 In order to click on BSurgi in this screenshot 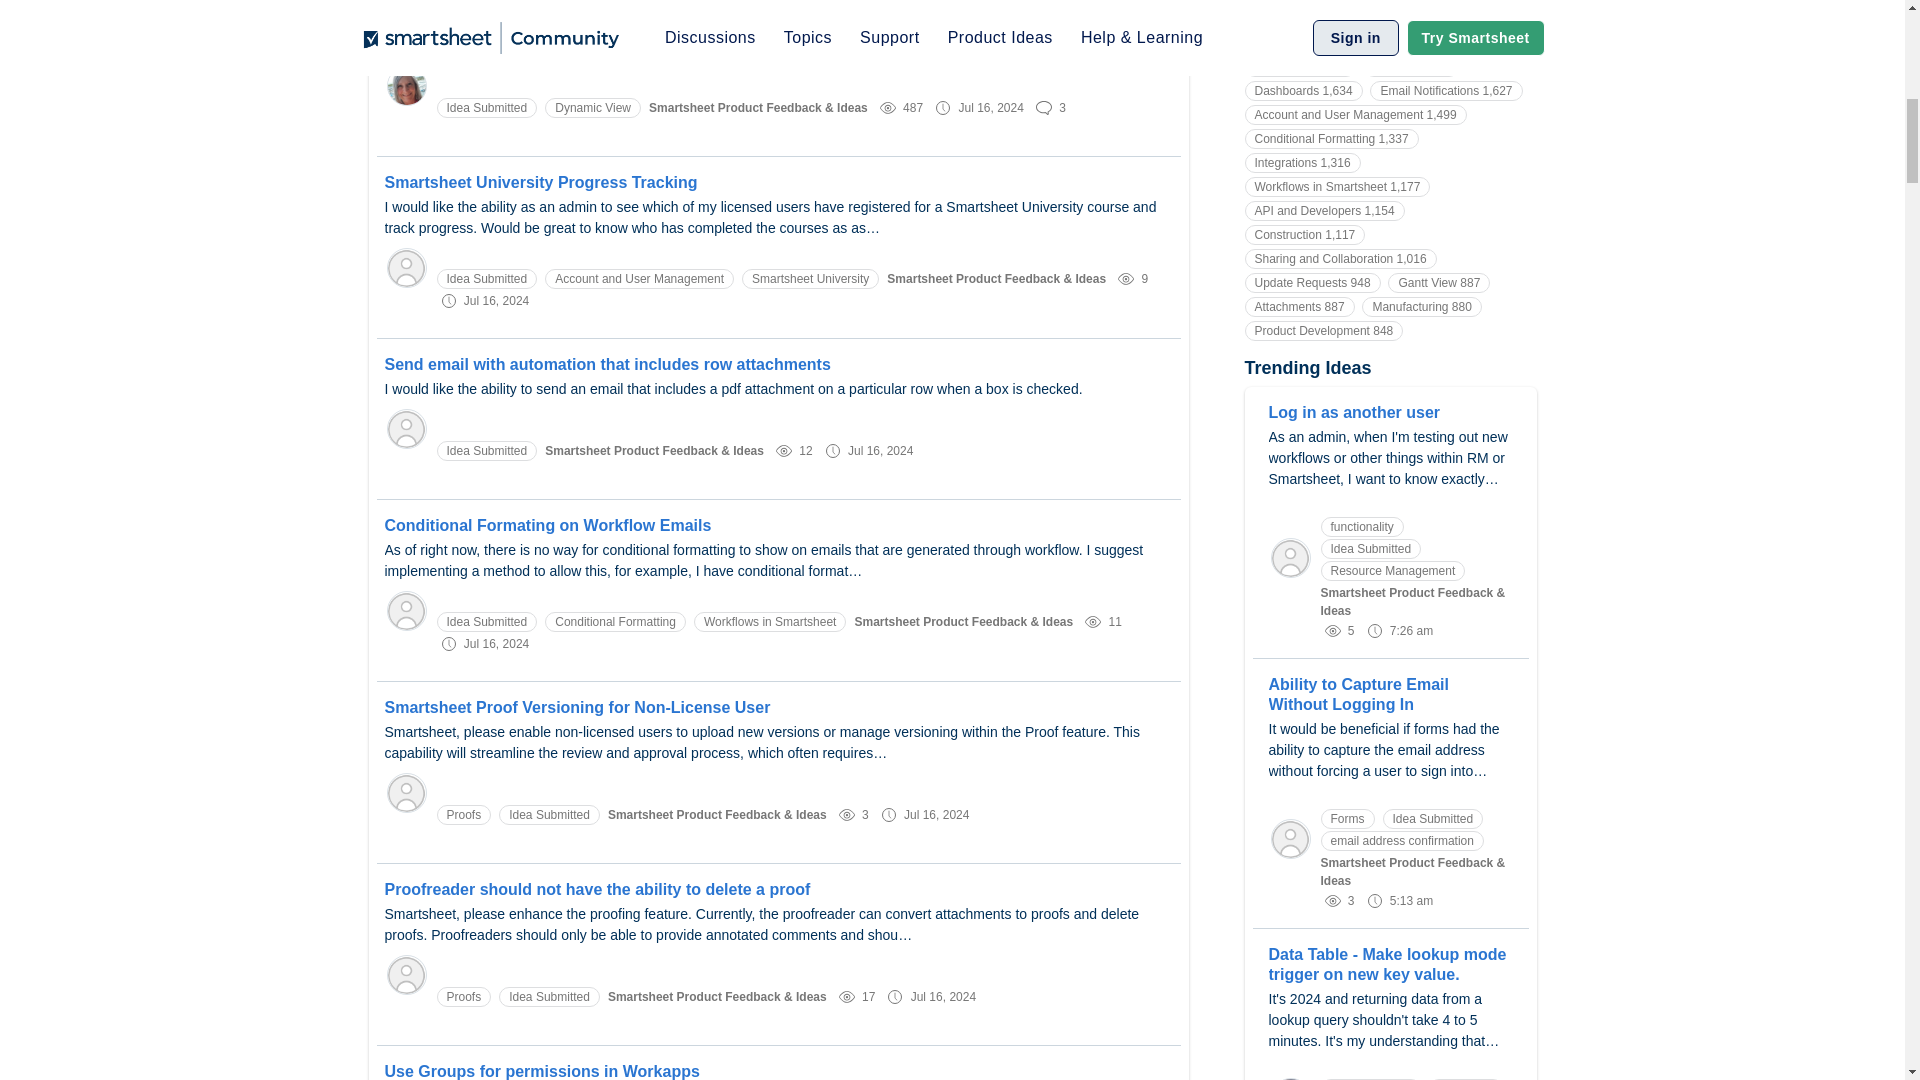, I will do `click(406, 429)`.